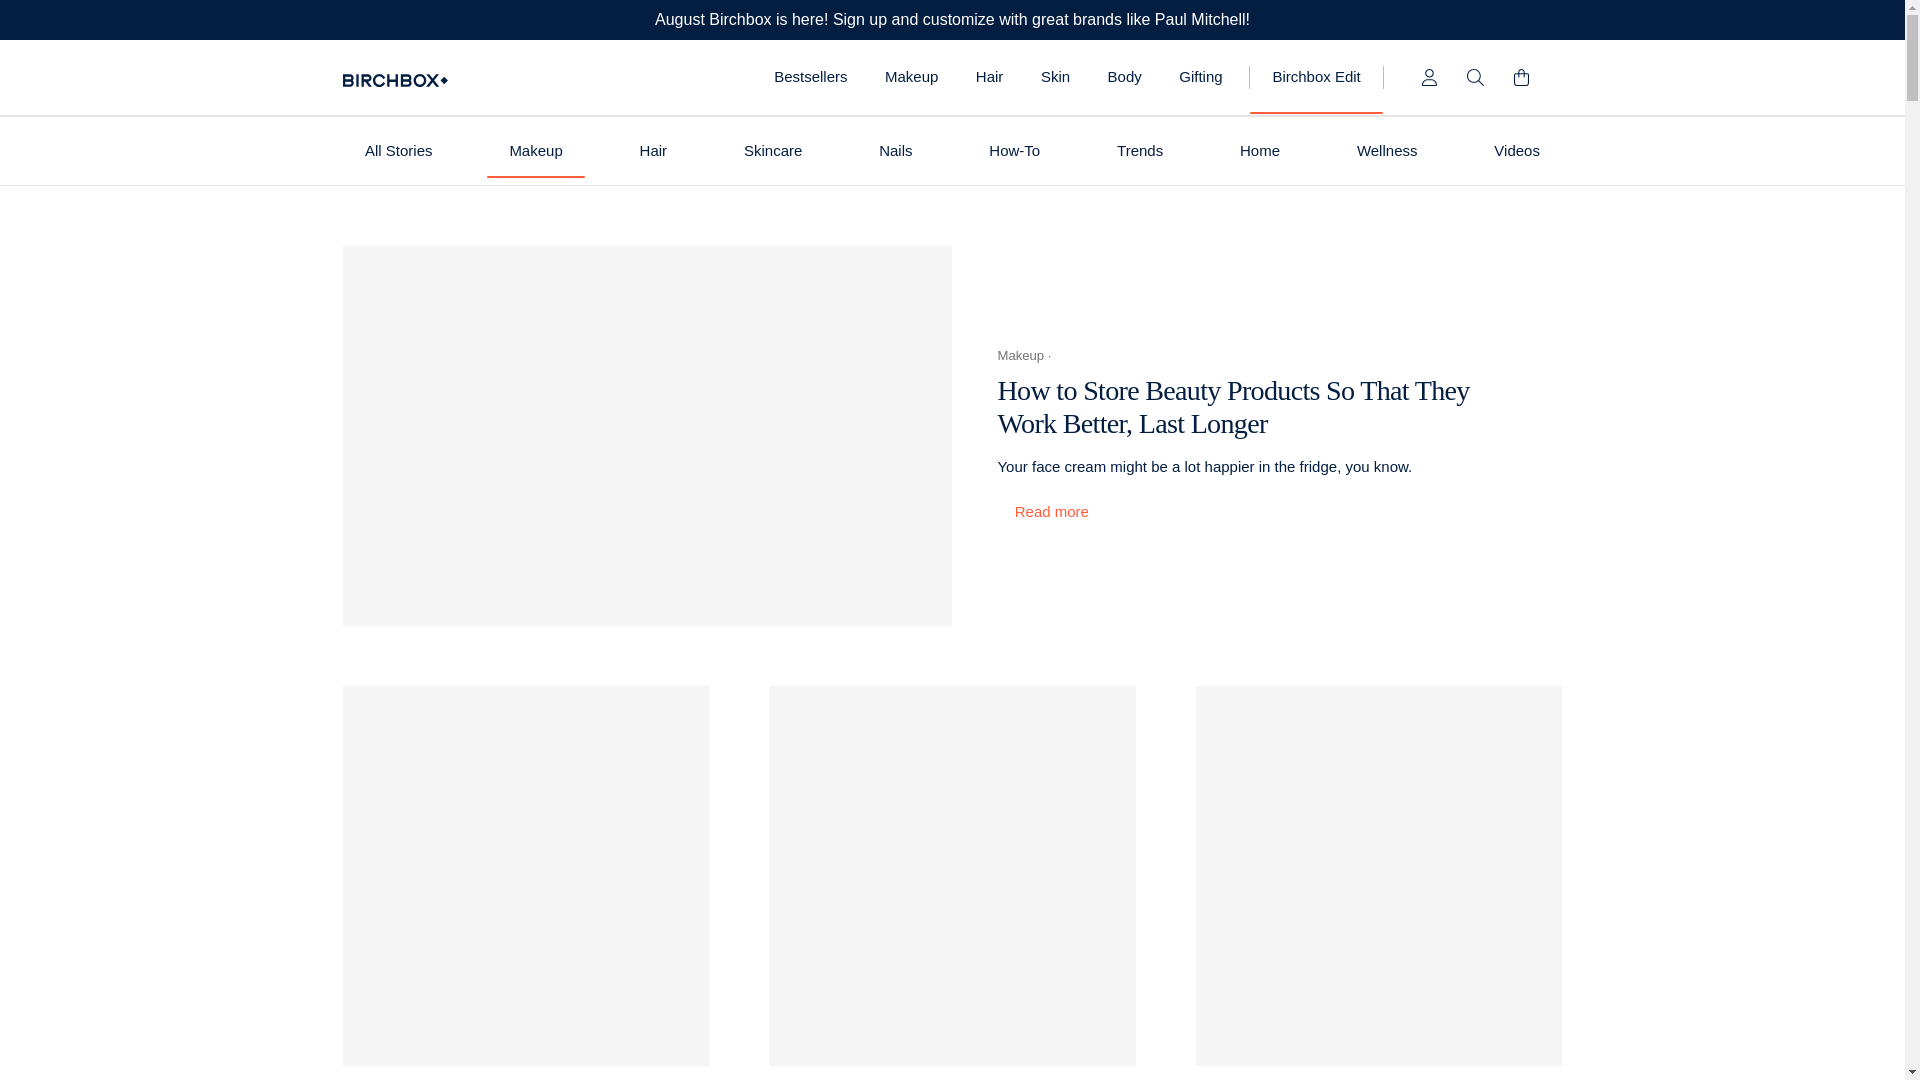 The width and height of the screenshot is (1920, 1080). I want to click on Skincare, so click(772, 150).